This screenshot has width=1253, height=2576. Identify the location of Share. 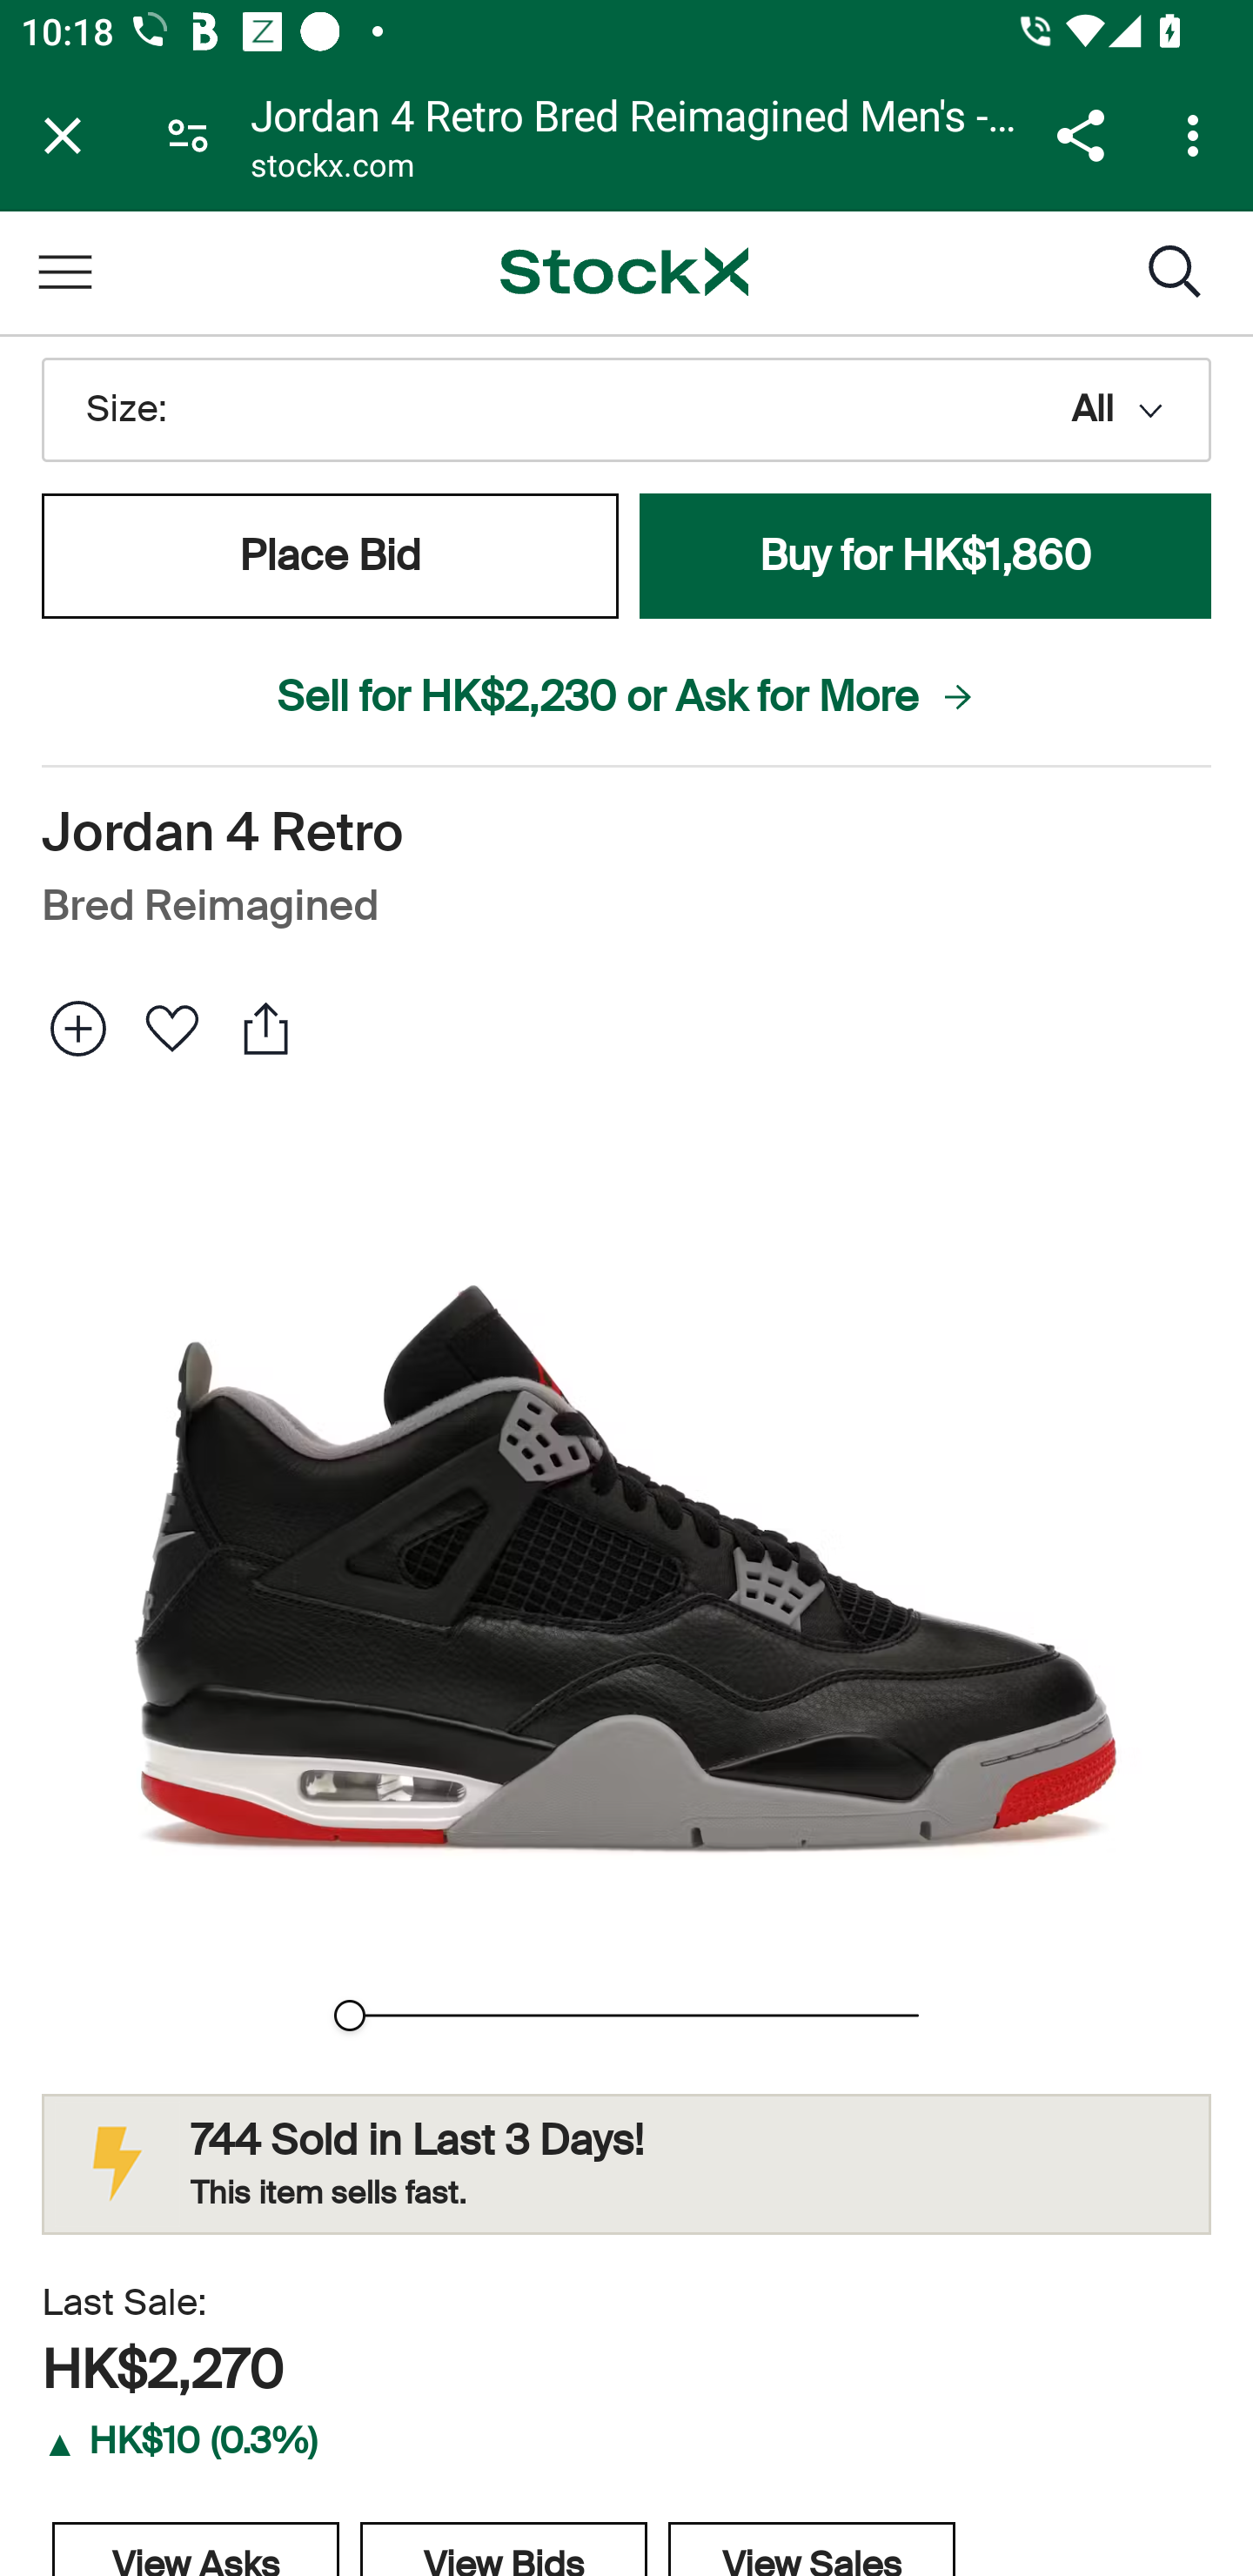
(1080, 135).